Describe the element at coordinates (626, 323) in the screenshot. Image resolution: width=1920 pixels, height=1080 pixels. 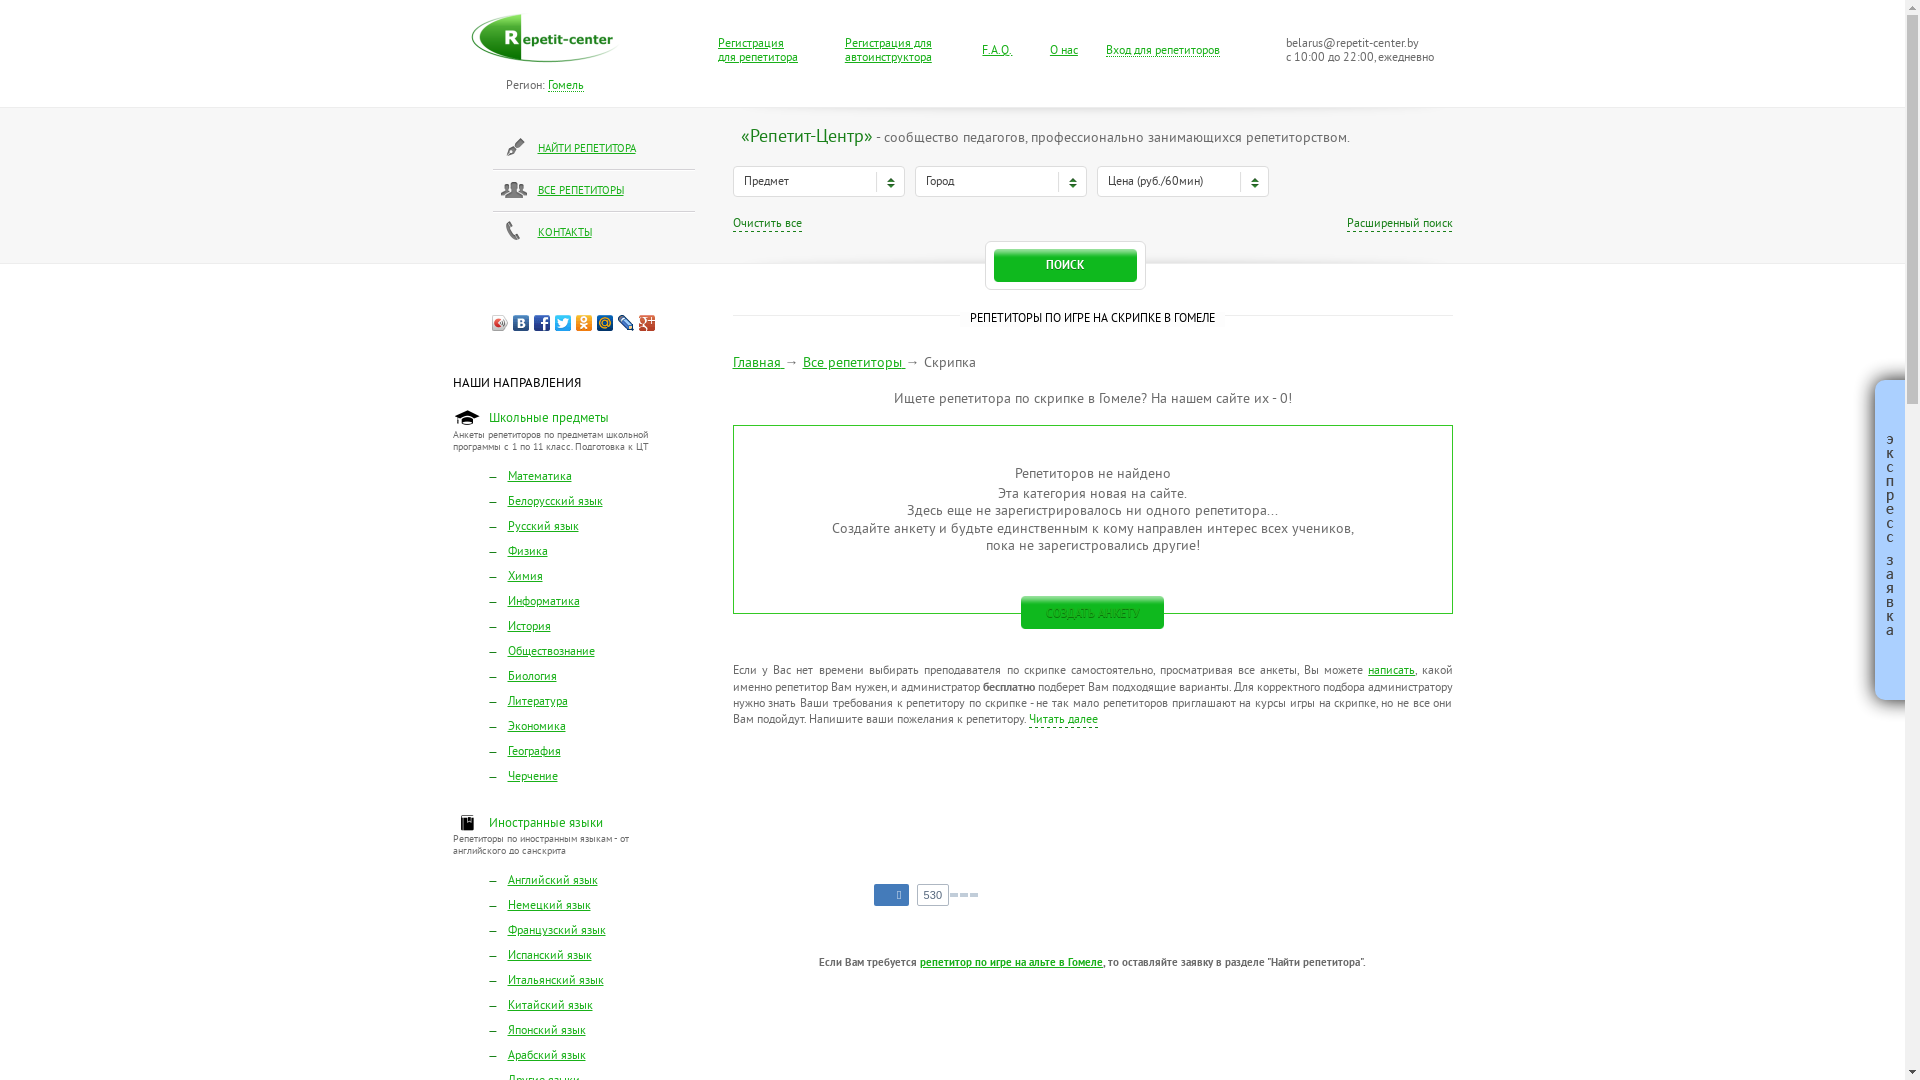
I see `LiveJournal` at that location.